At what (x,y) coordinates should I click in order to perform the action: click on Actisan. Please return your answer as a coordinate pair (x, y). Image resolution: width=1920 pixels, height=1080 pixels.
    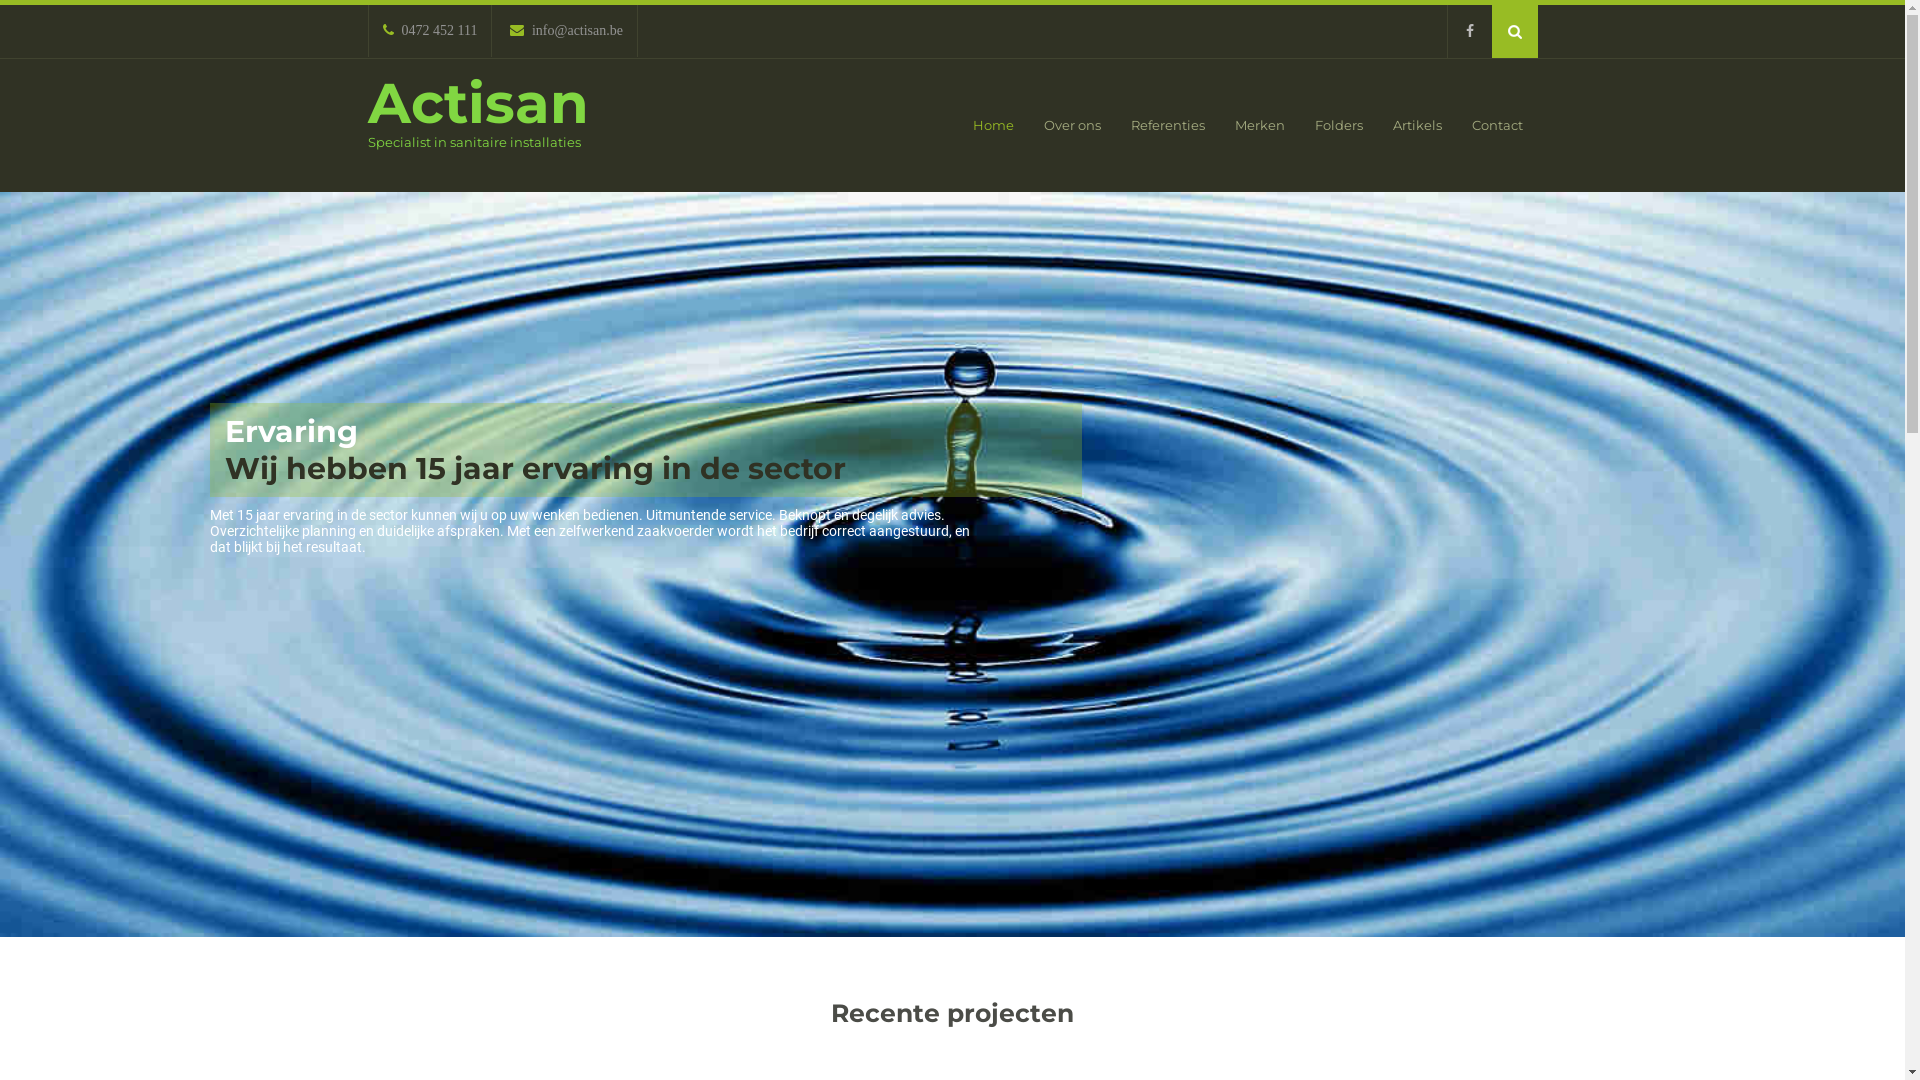
    Looking at the image, I should click on (478, 103).